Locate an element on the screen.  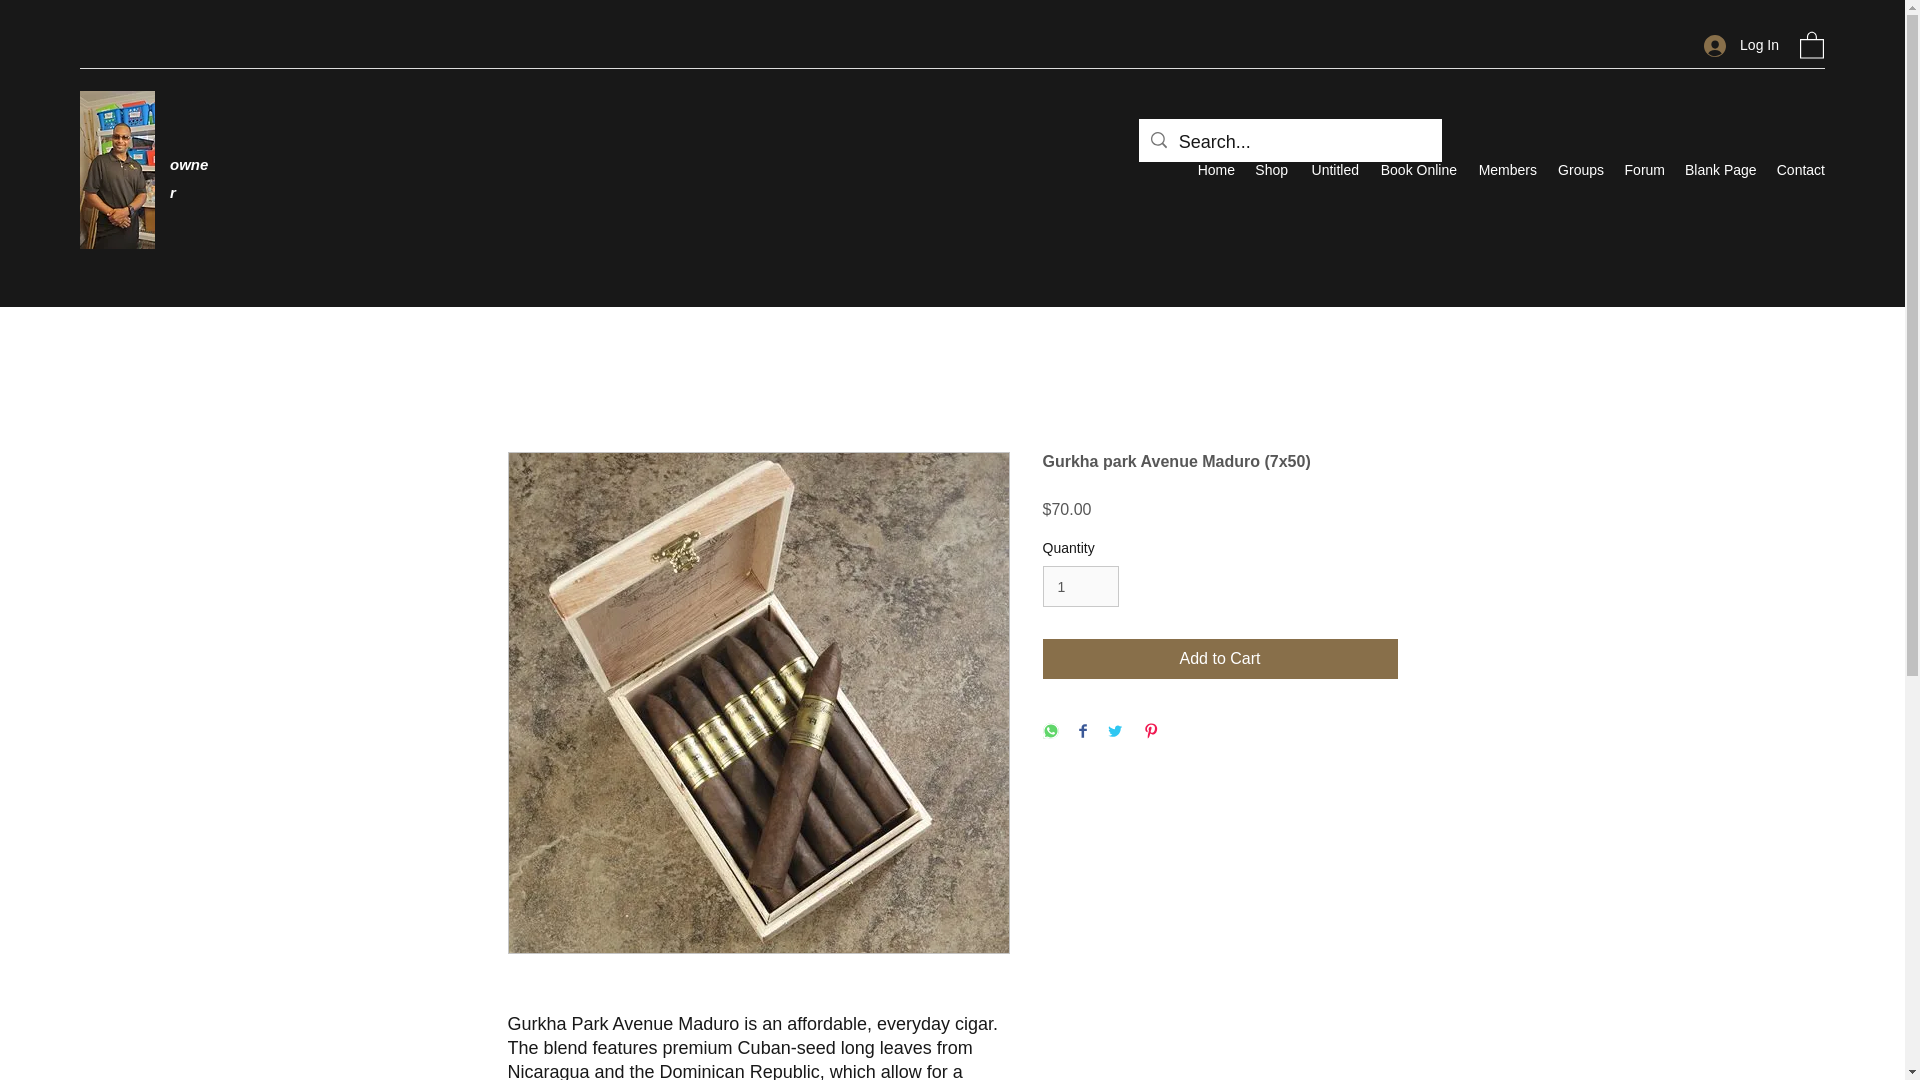
Blank Page is located at coordinates (1719, 170).